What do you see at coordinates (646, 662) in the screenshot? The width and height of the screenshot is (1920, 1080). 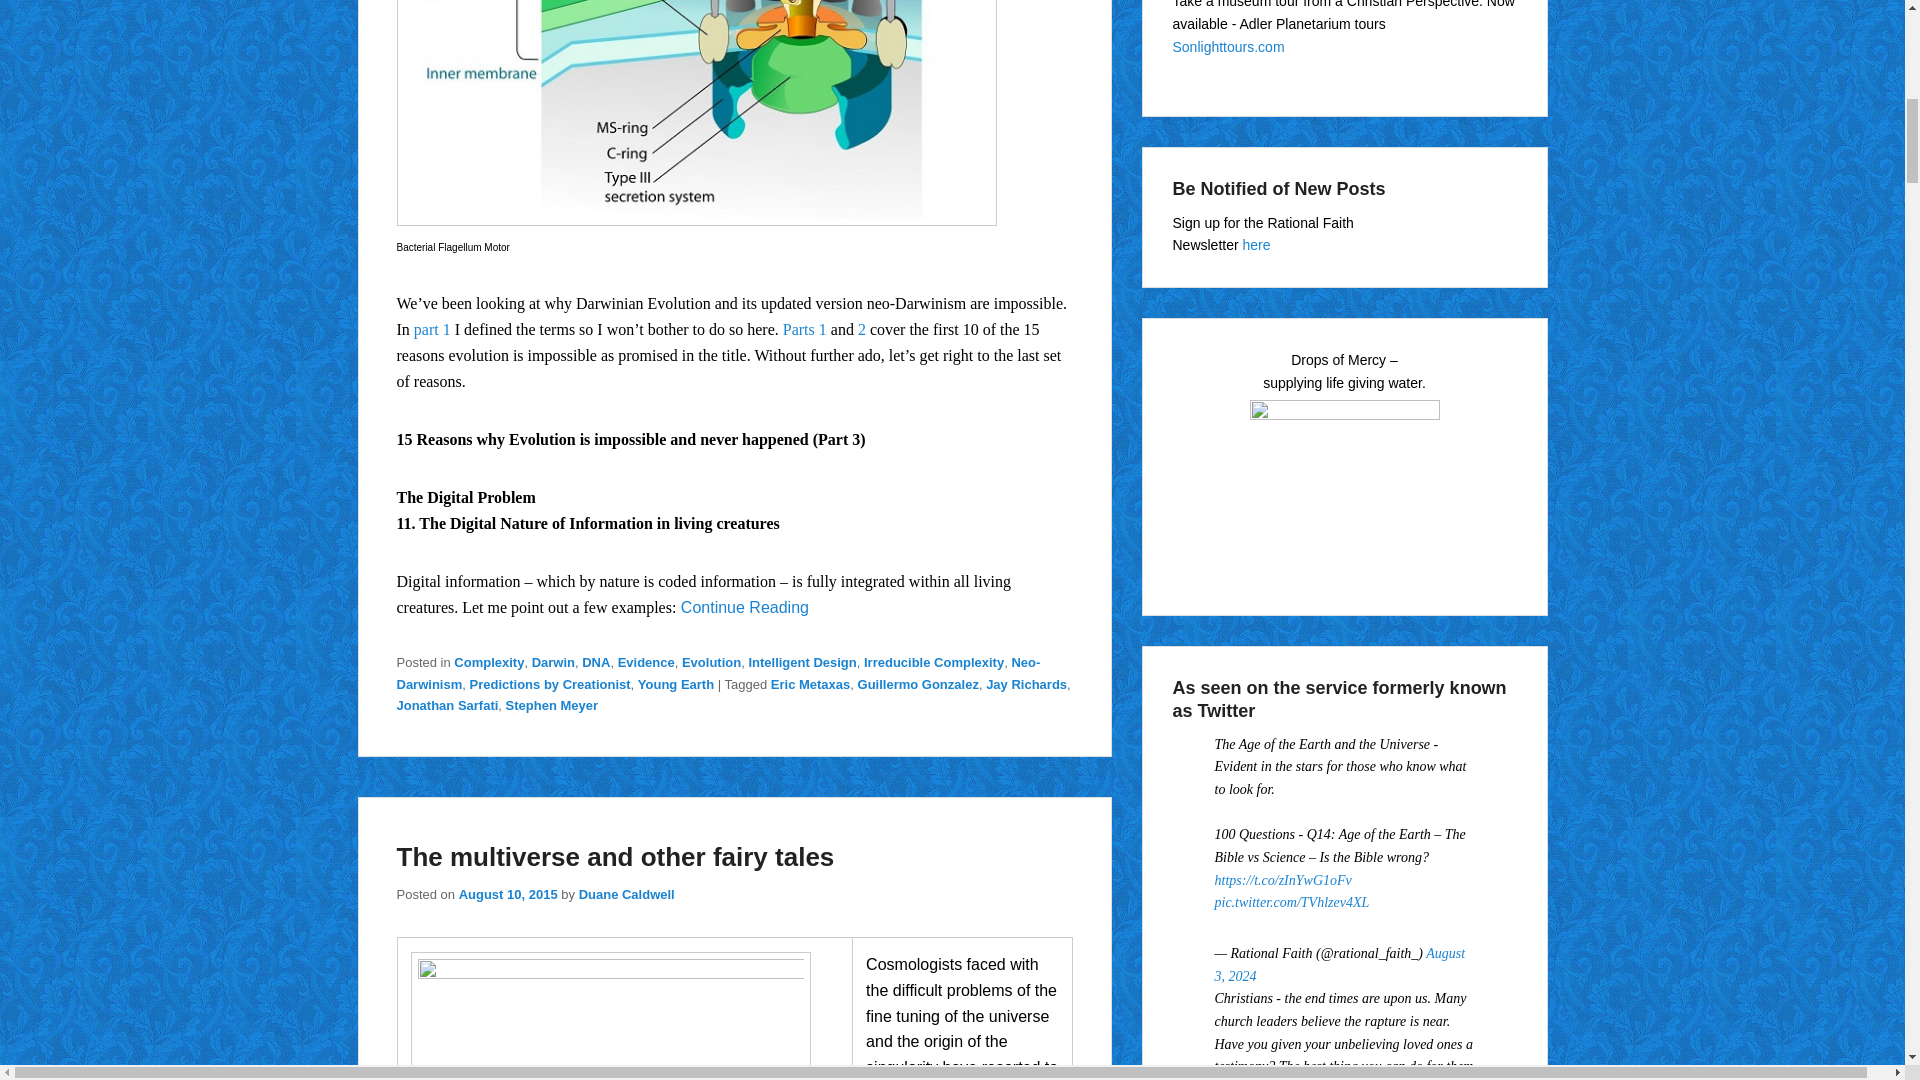 I see `Evidence` at bounding box center [646, 662].